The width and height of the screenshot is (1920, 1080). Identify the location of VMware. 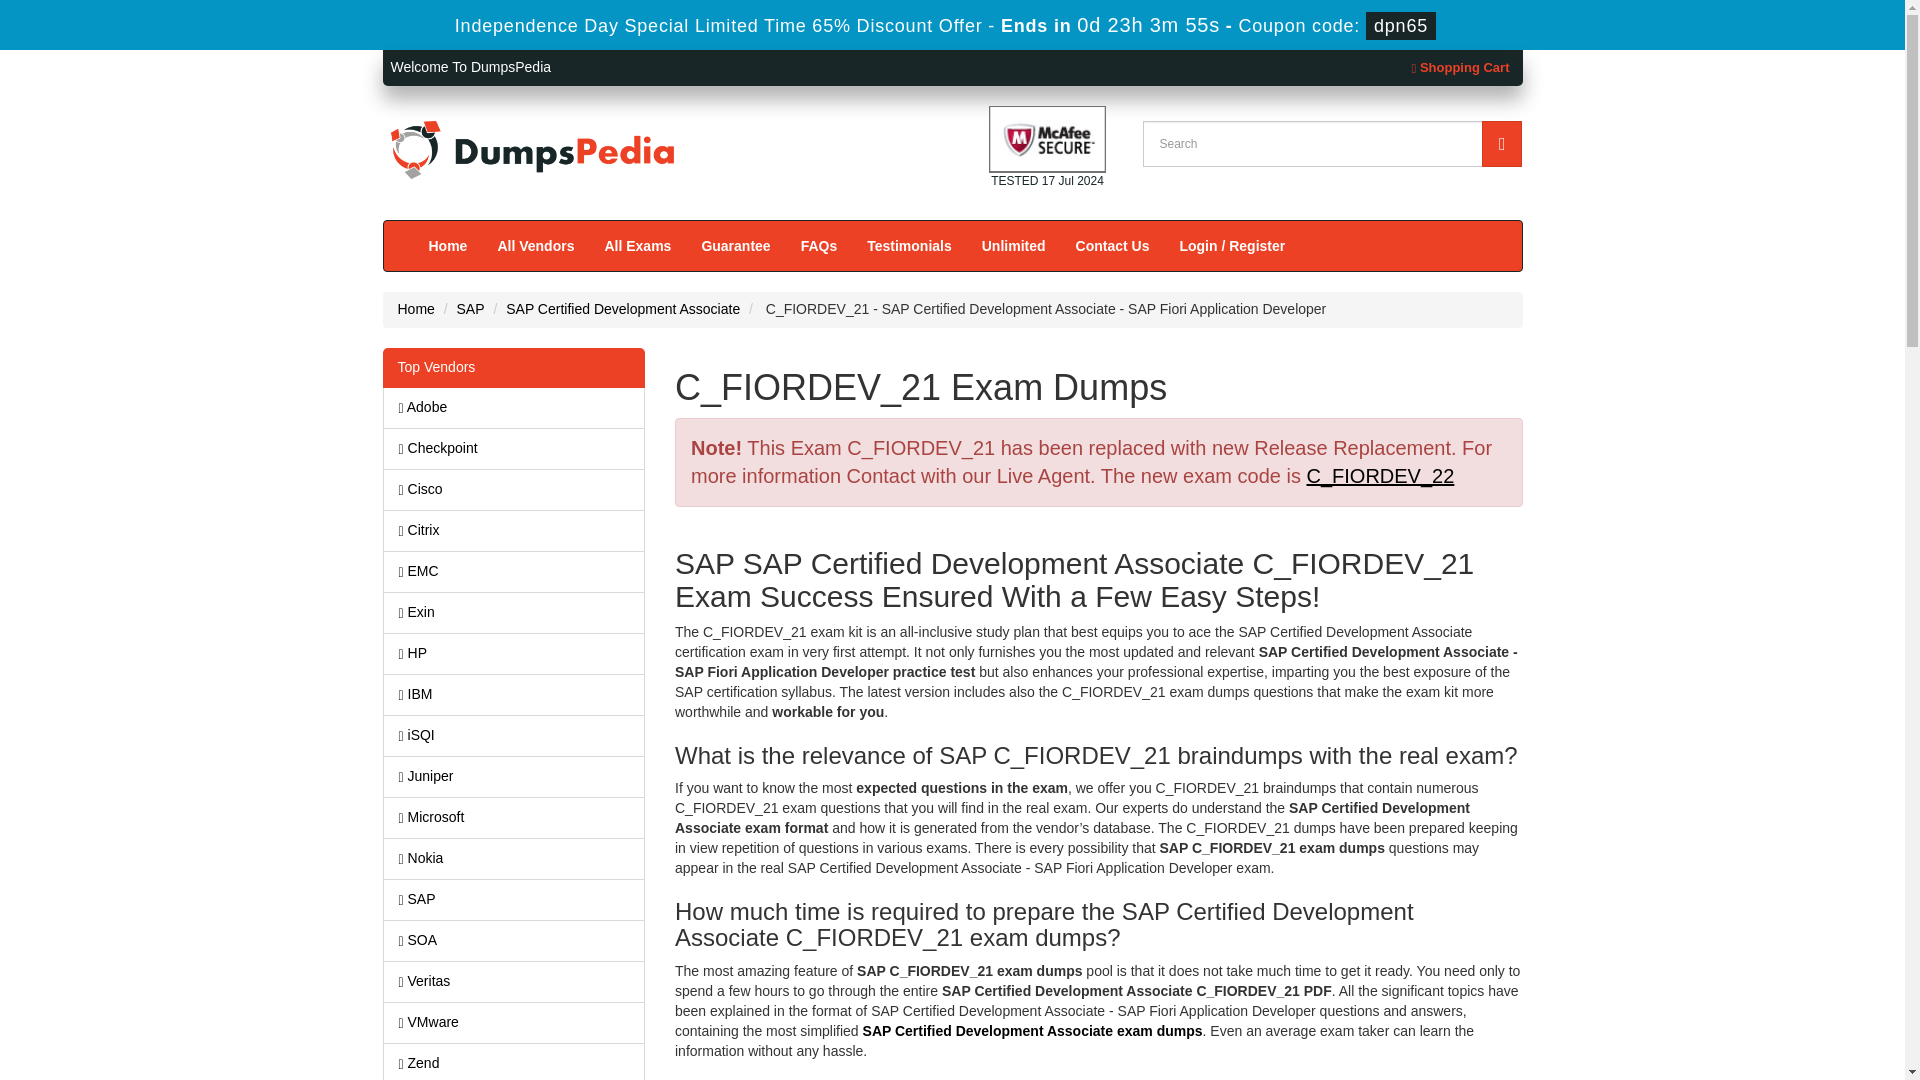
(514, 1023).